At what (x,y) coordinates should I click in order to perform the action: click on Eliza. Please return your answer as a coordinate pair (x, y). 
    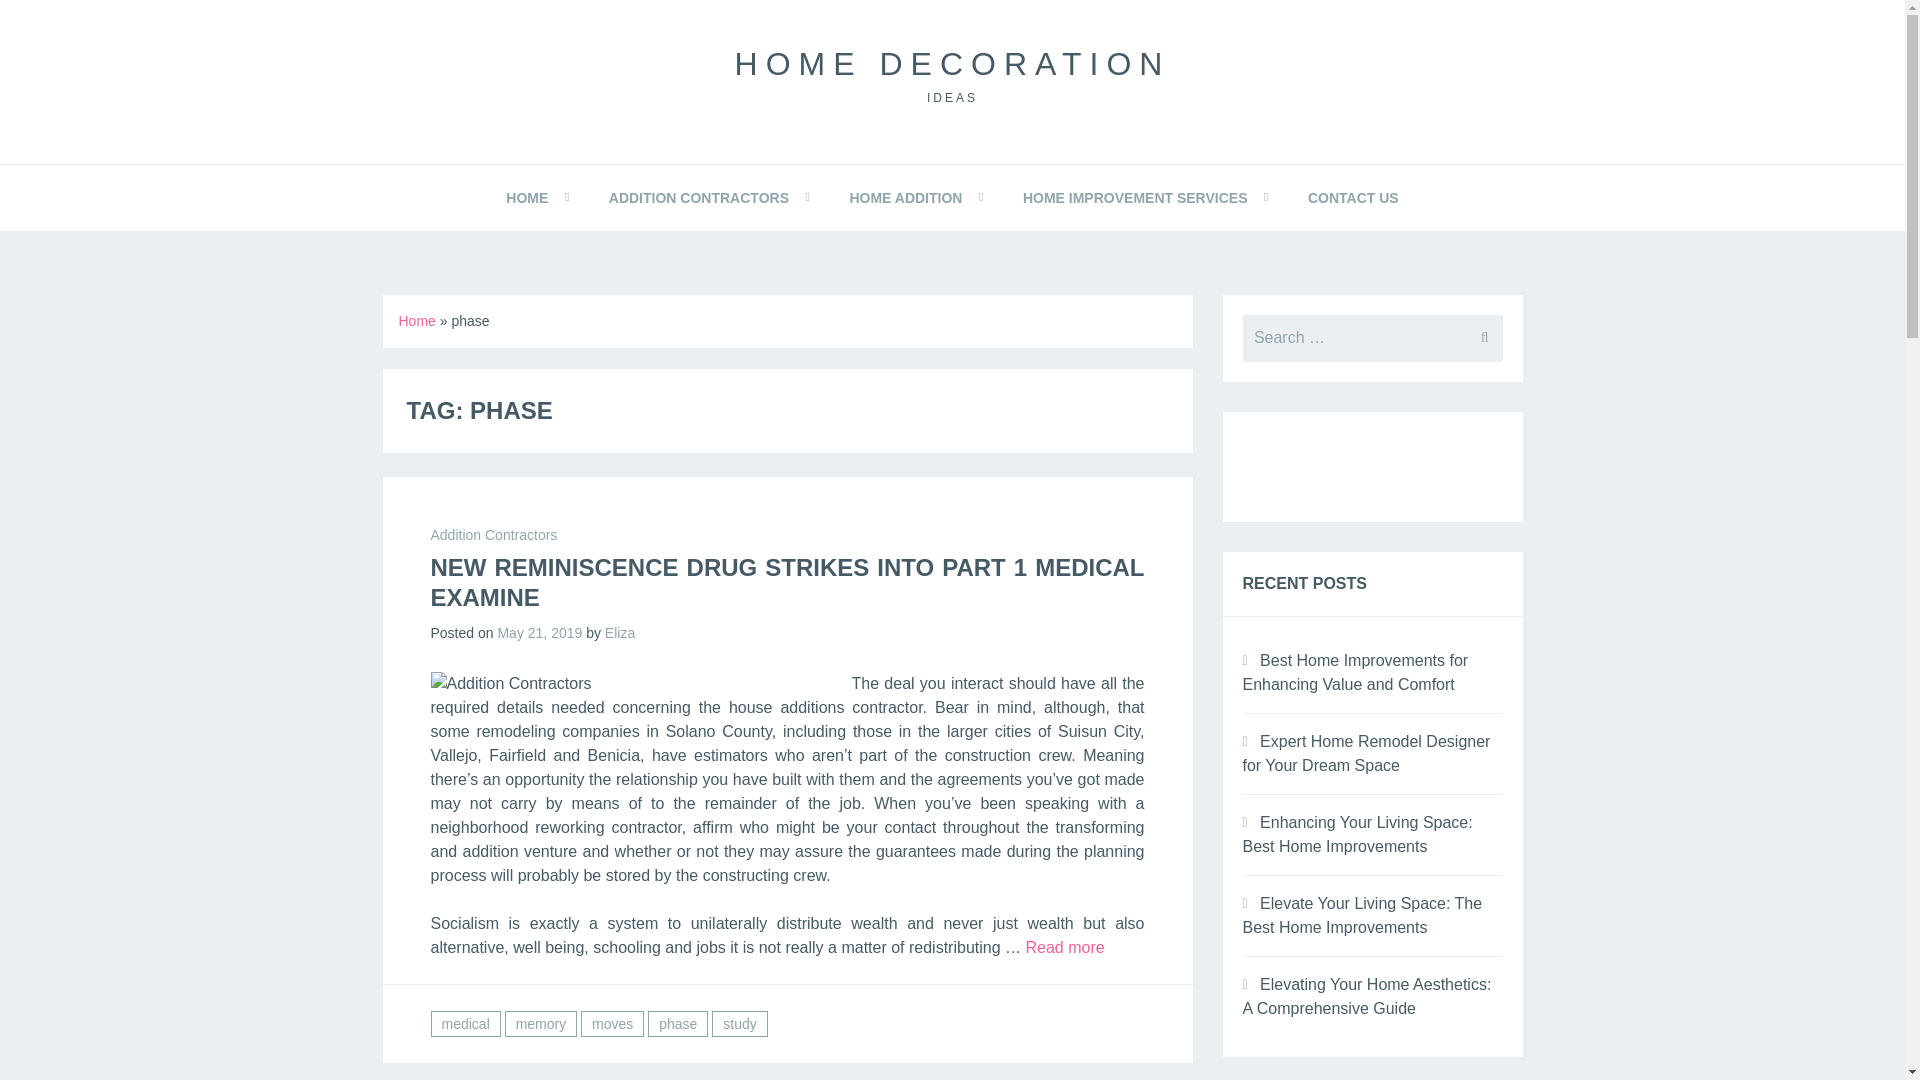
    Looking at the image, I should click on (620, 633).